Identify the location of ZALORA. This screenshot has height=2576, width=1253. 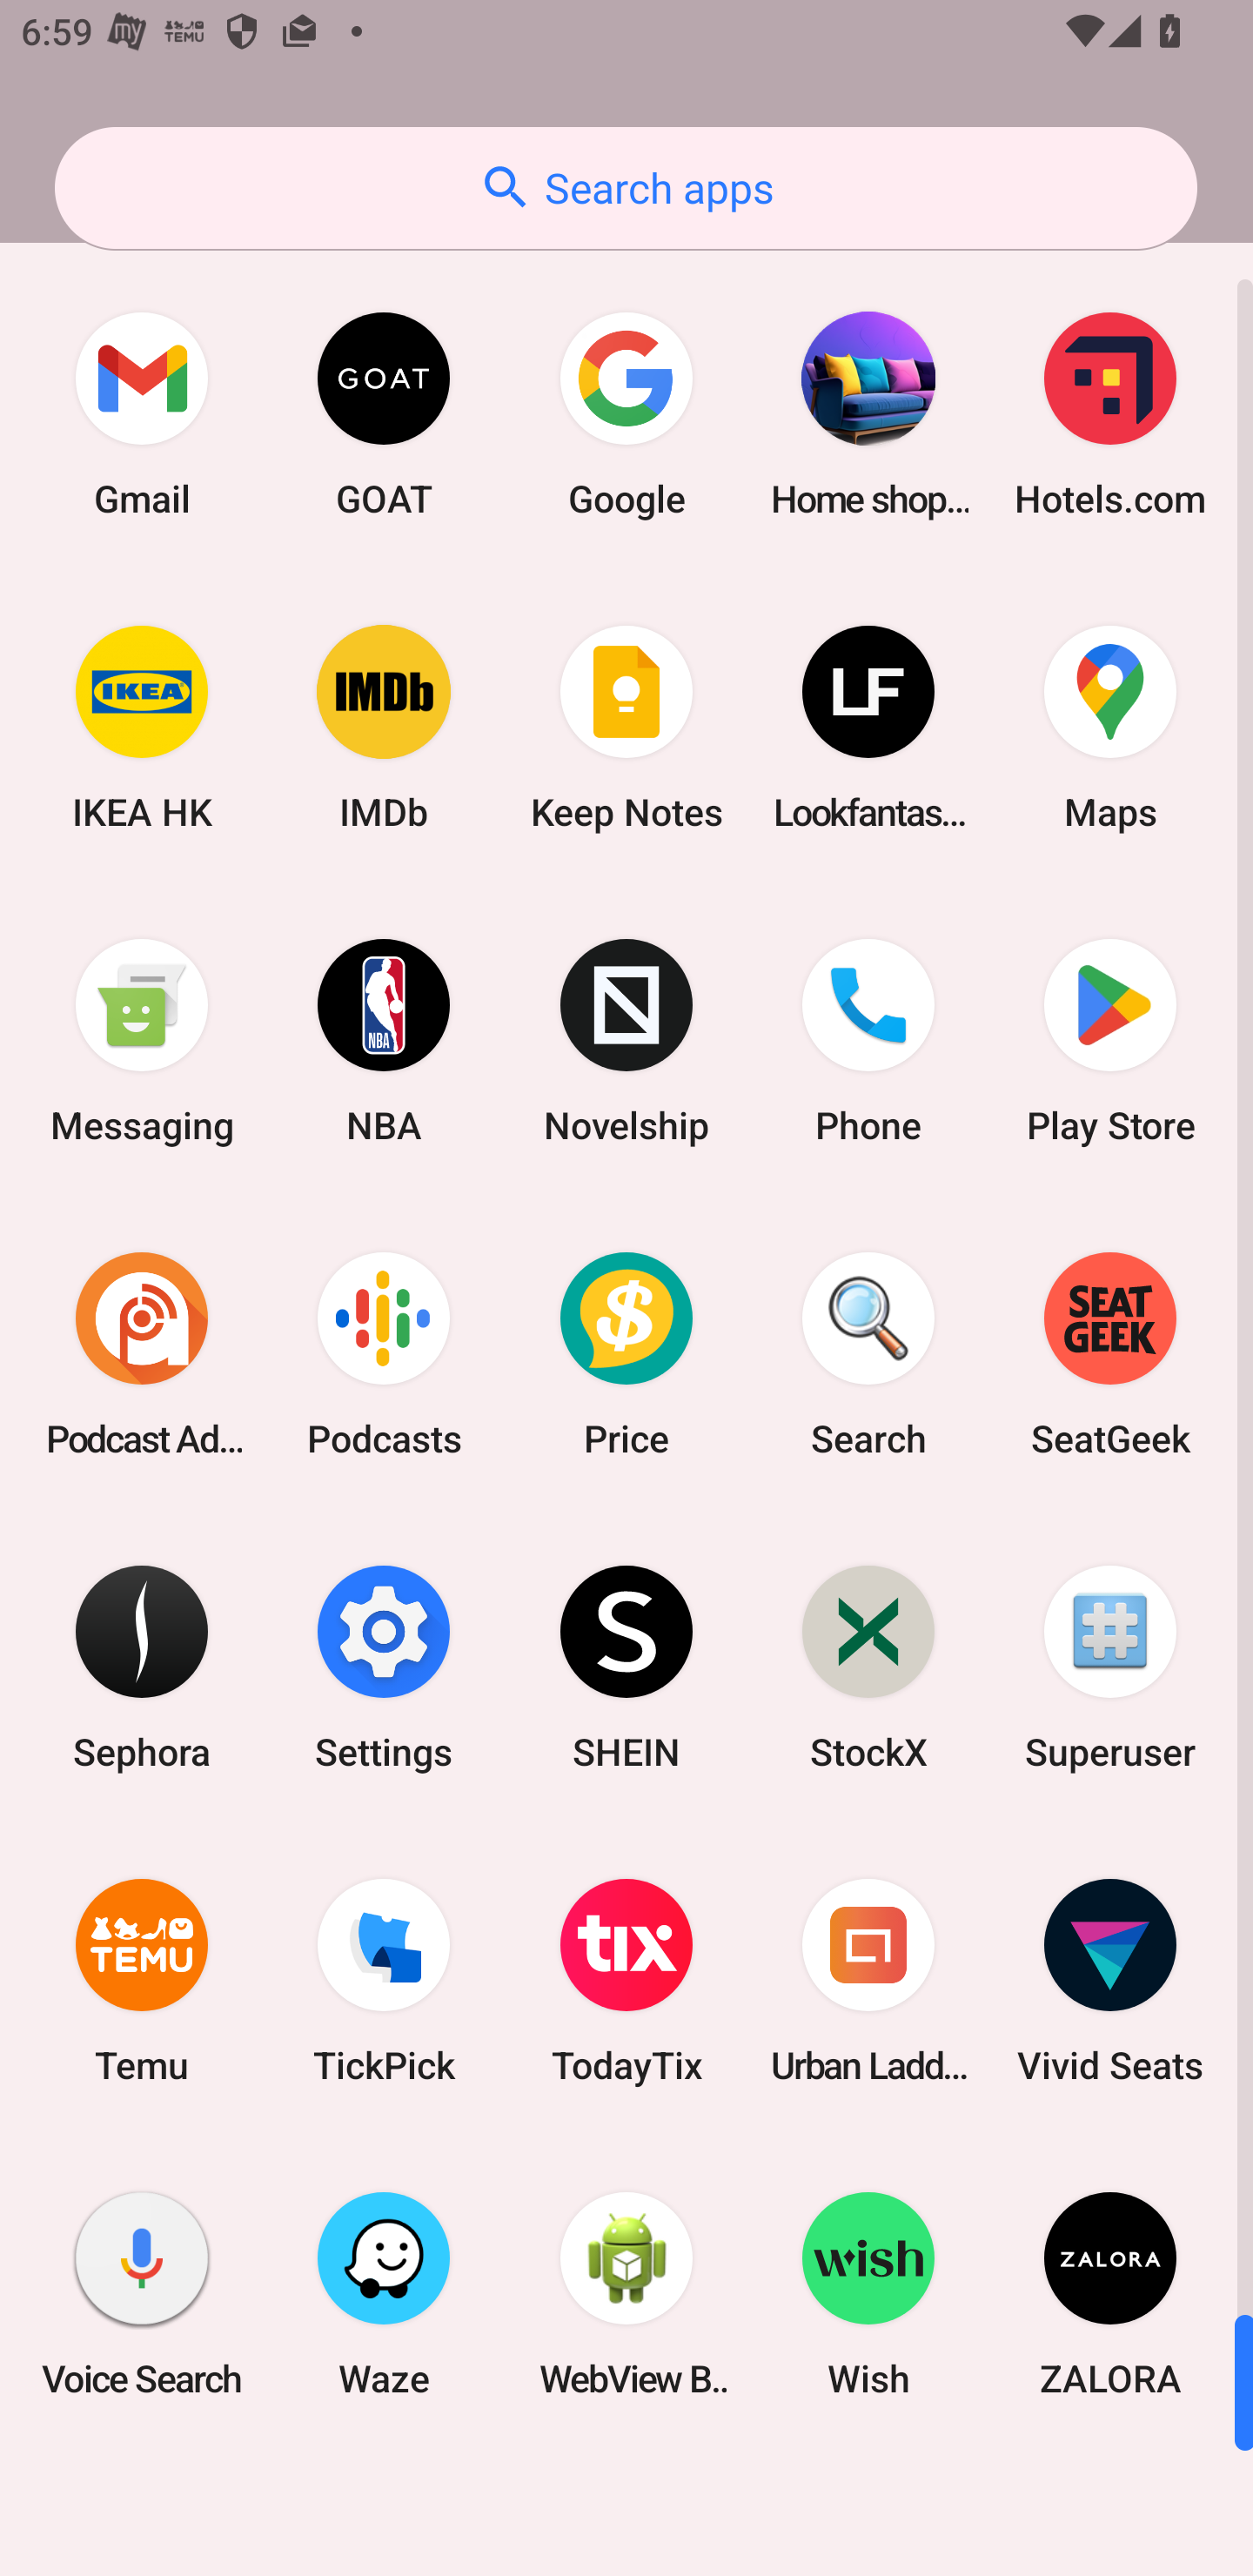
(1110, 2293).